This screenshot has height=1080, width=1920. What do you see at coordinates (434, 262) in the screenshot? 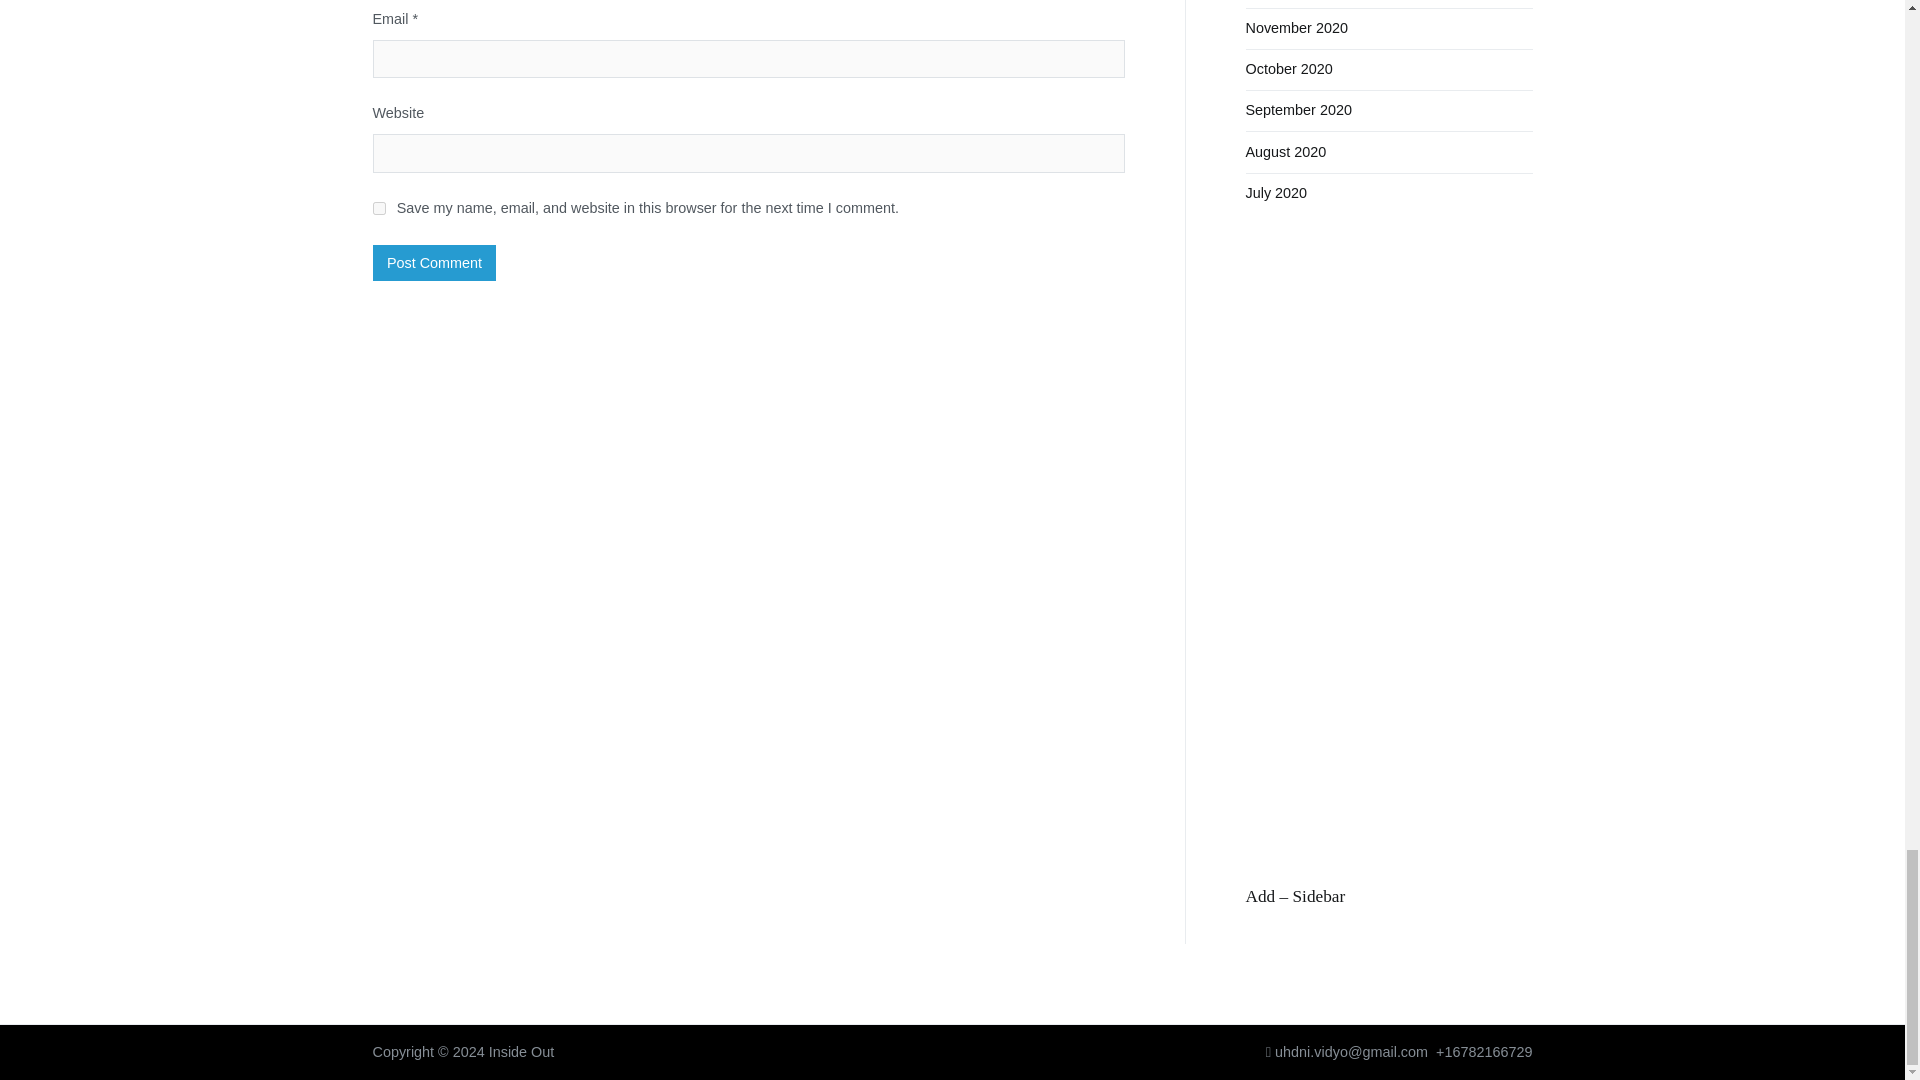
I see `Post Comment` at bounding box center [434, 262].